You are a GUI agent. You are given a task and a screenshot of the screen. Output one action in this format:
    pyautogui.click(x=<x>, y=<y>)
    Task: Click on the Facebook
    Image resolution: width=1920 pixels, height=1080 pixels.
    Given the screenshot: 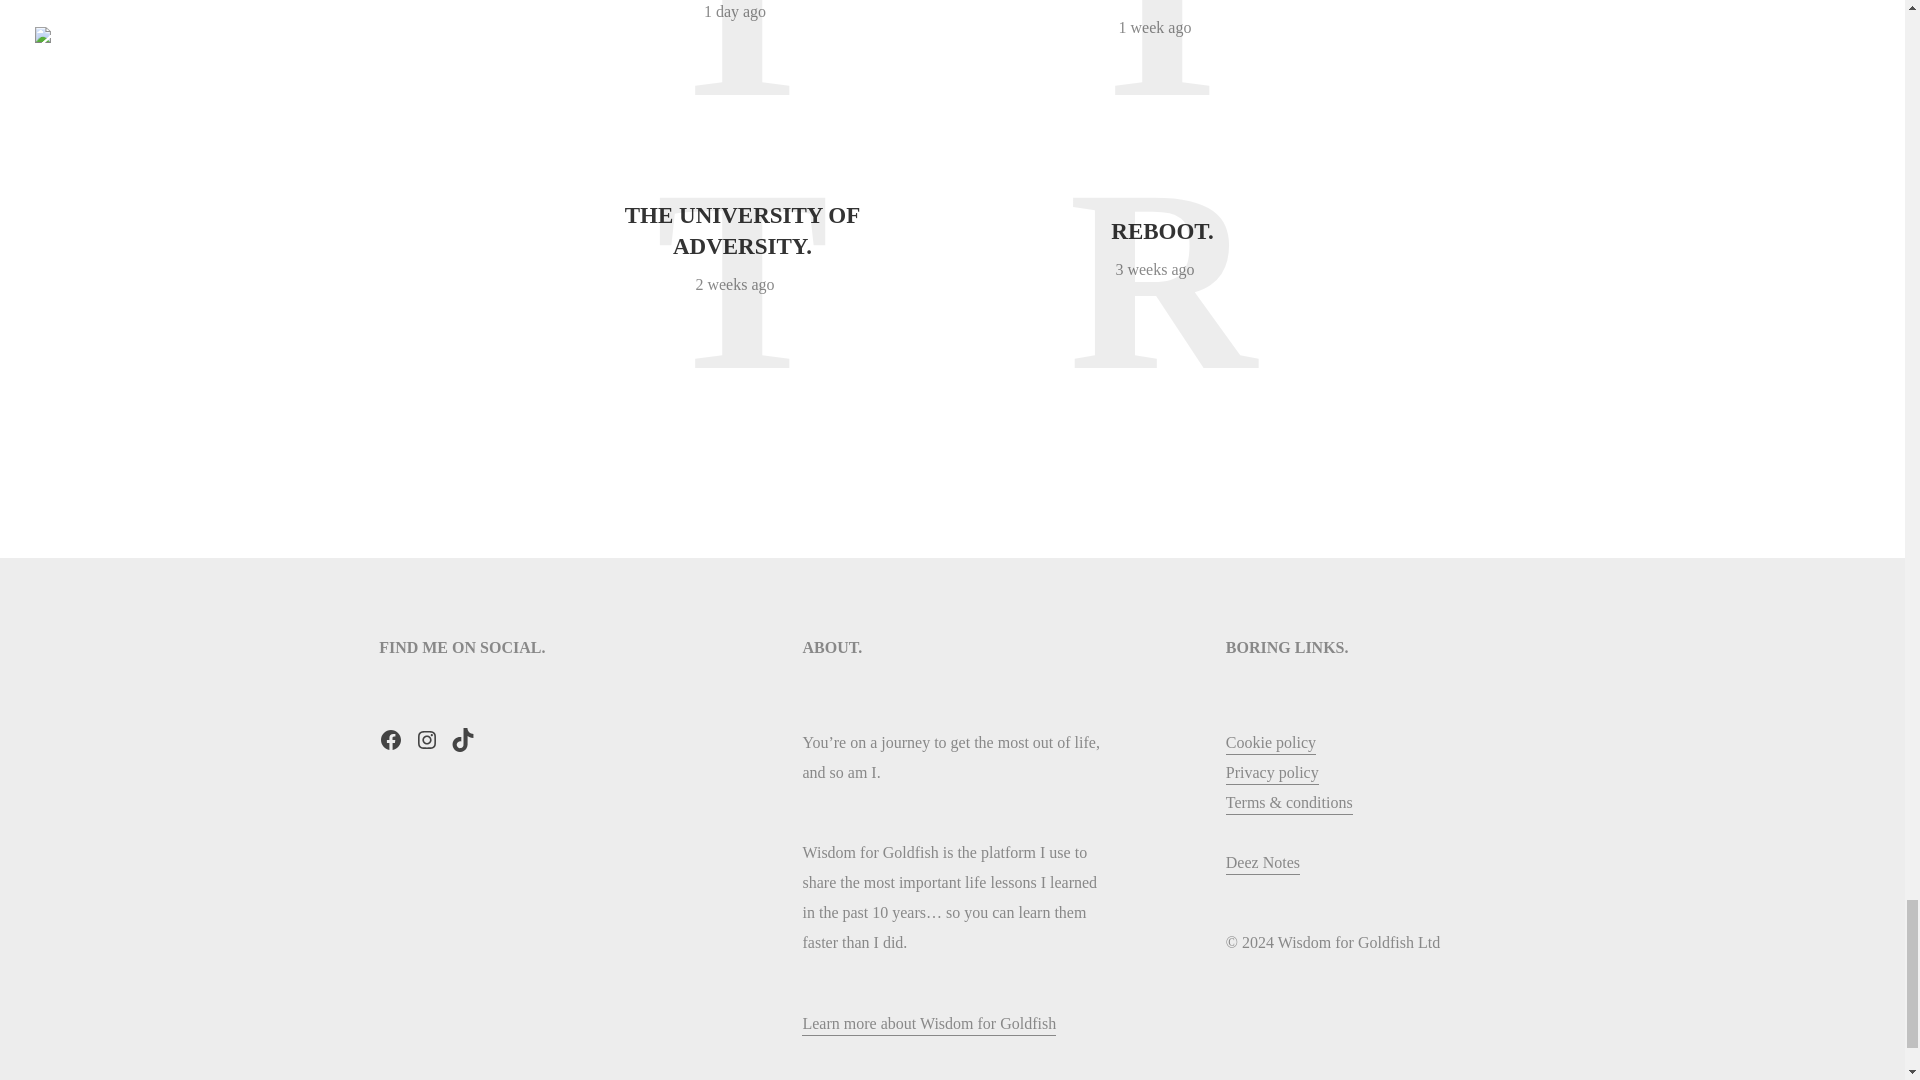 What is the action you would take?
    pyautogui.click(x=390, y=739)
    